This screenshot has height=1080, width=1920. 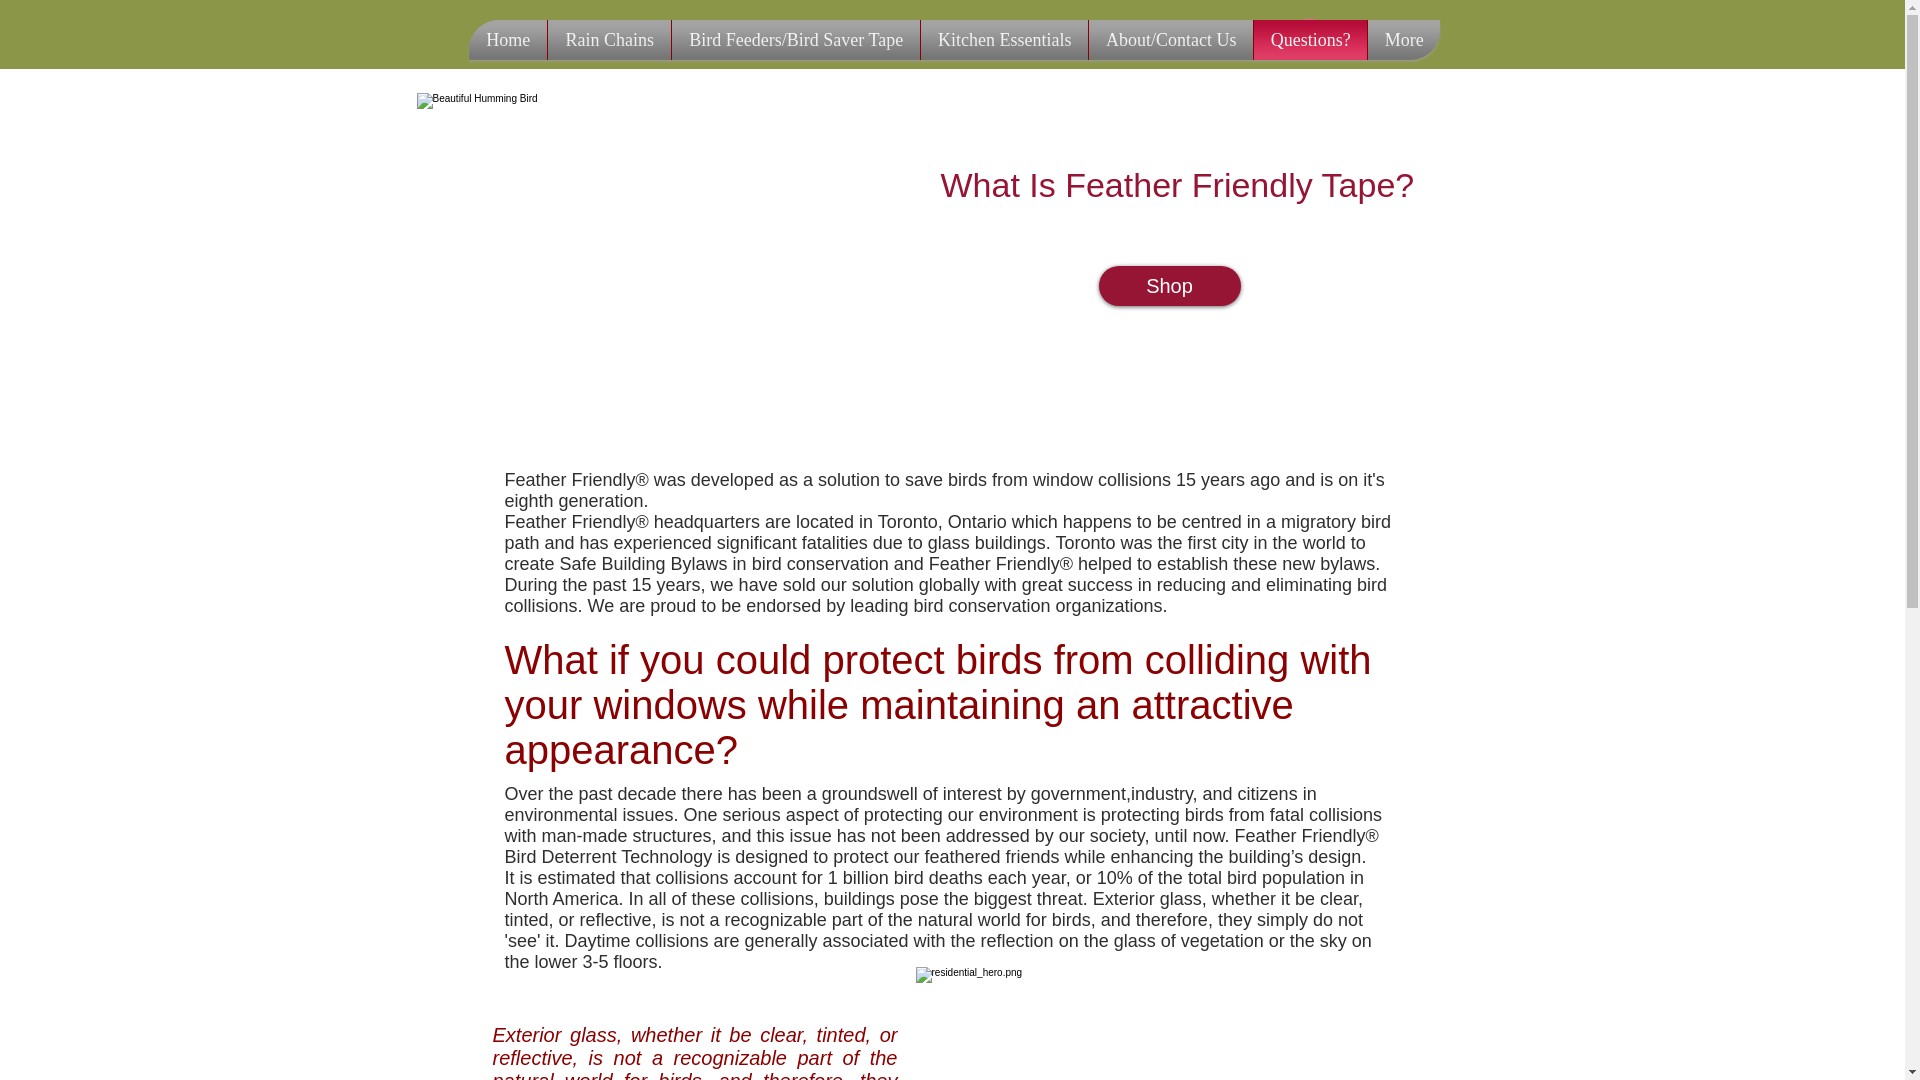 I want to click on Home, so click(x=508, y=40).